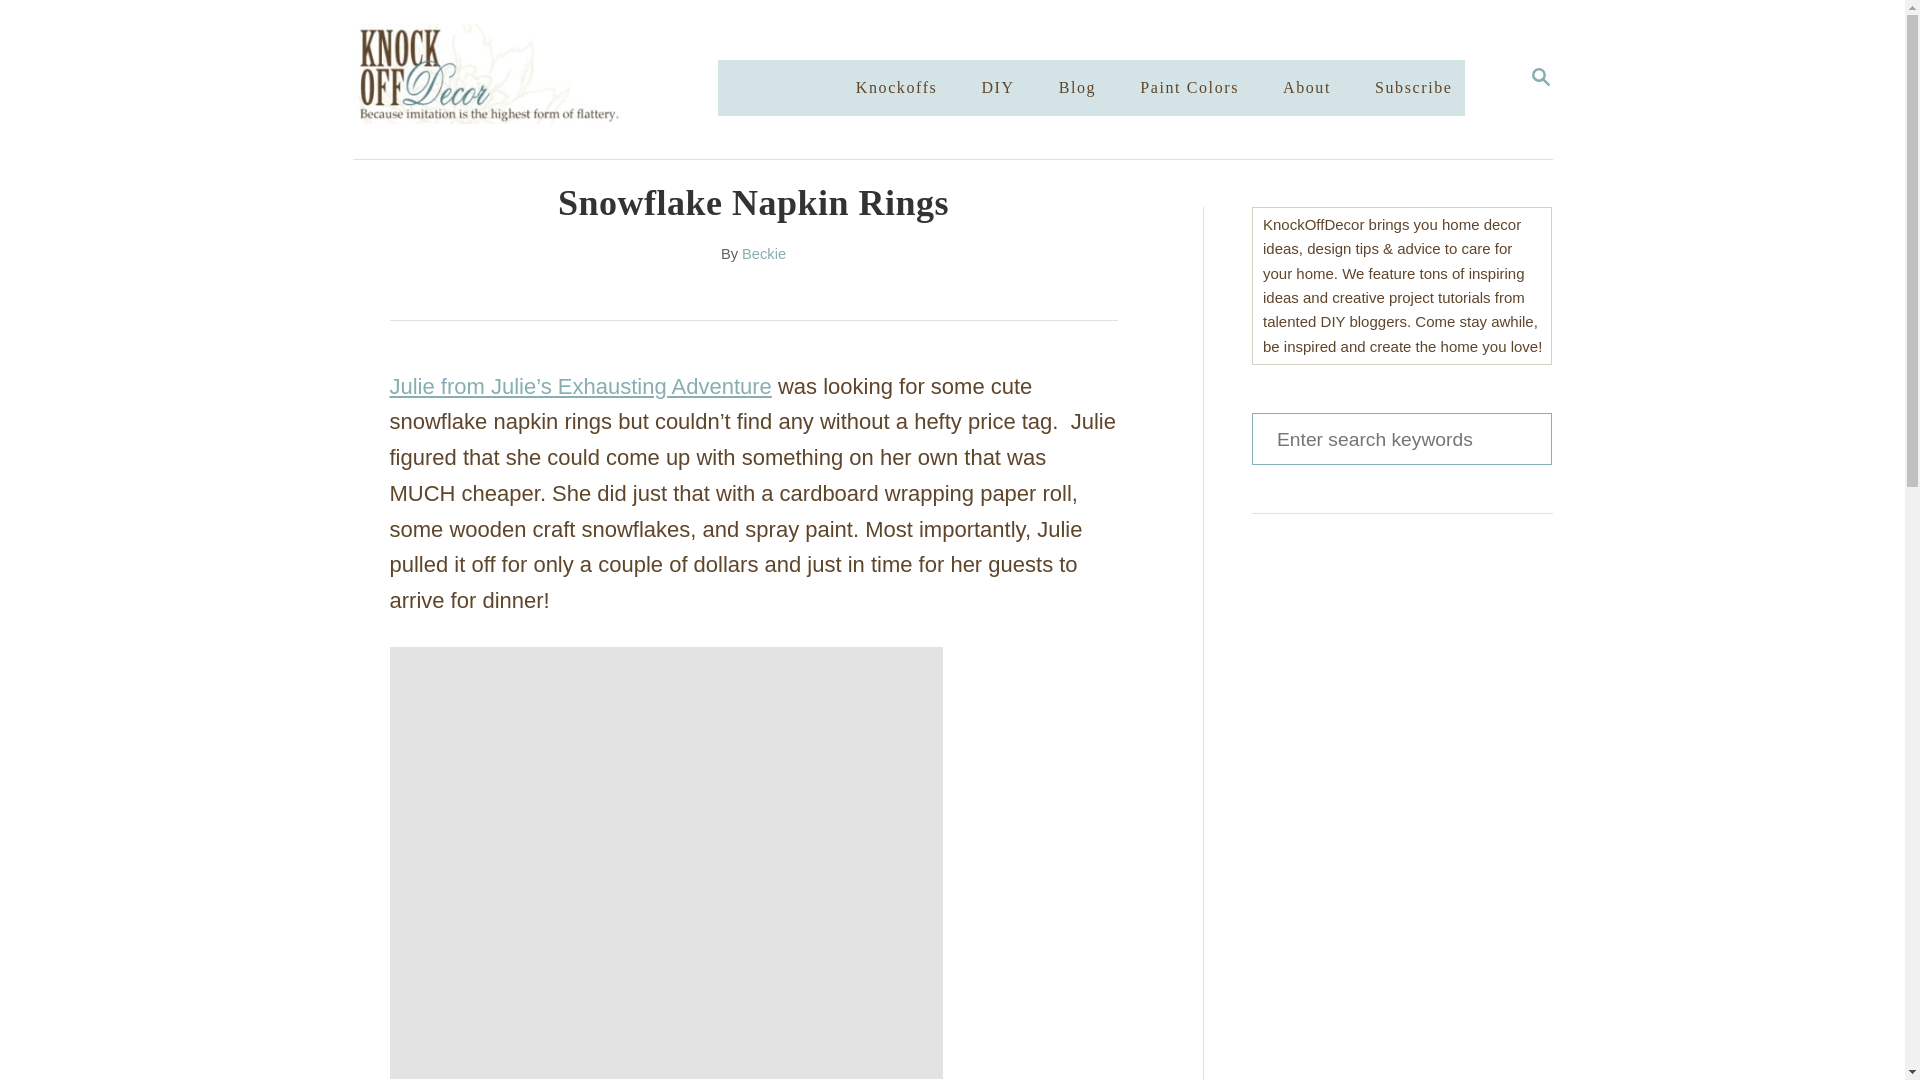 The width and height of the screenshot is (1920, 1080). Describe the element at coordinates (1306, 88) in the screenshot. I see `About` at that location.